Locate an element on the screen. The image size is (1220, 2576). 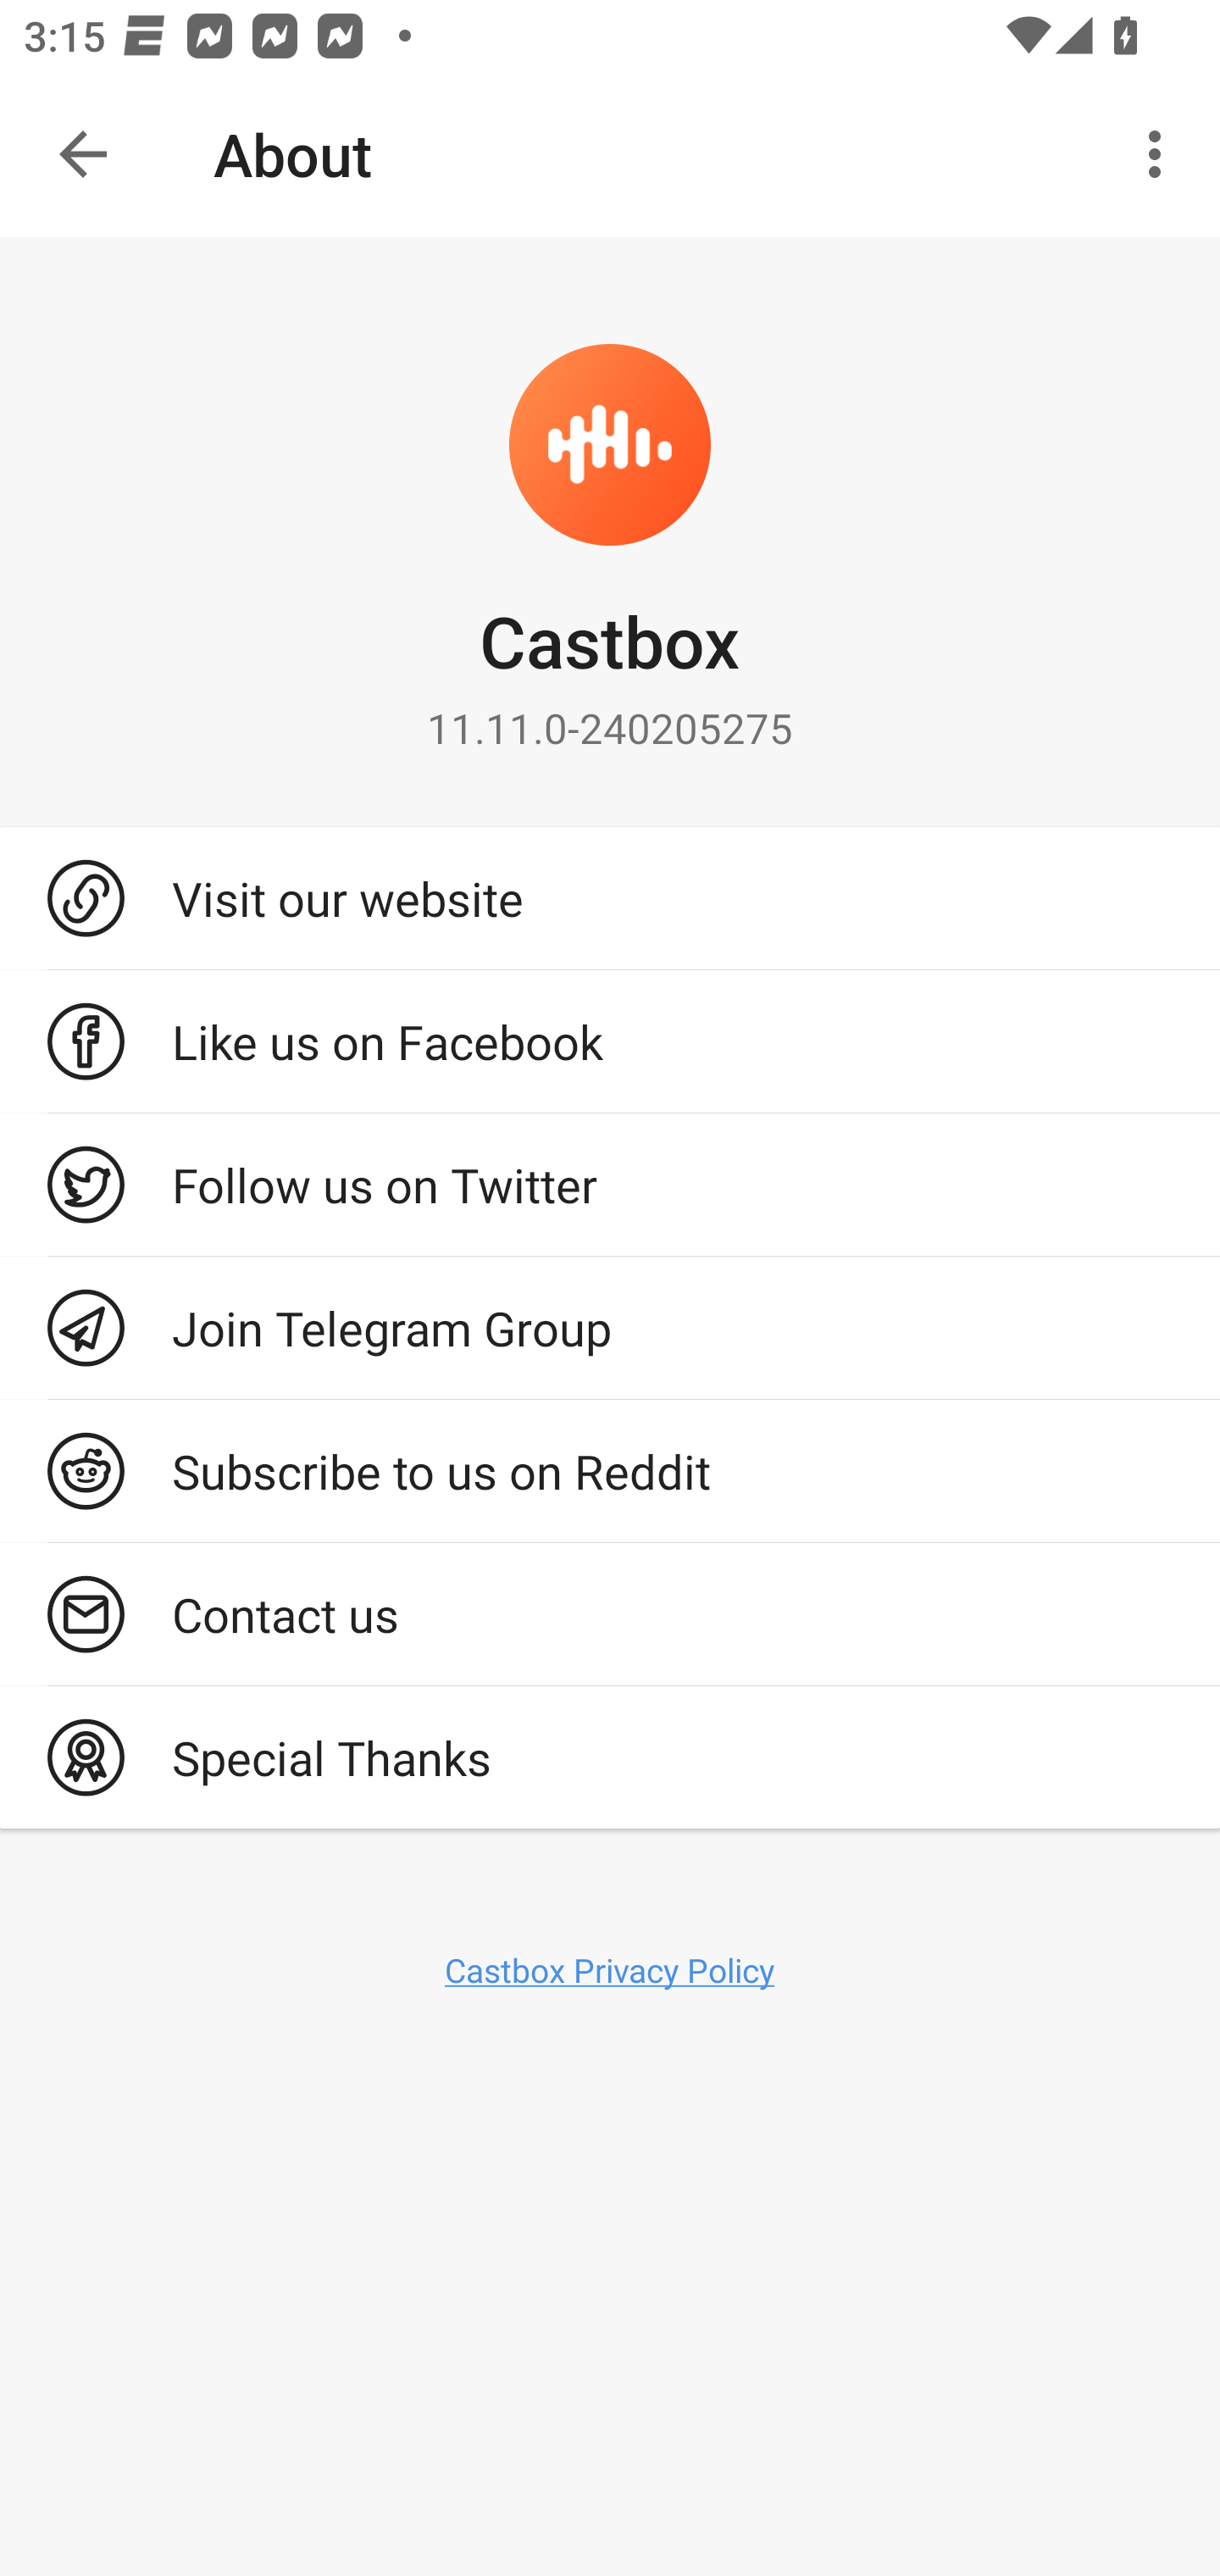
 Subscribe to us on Reddit is located at coordinates (610, 1470).